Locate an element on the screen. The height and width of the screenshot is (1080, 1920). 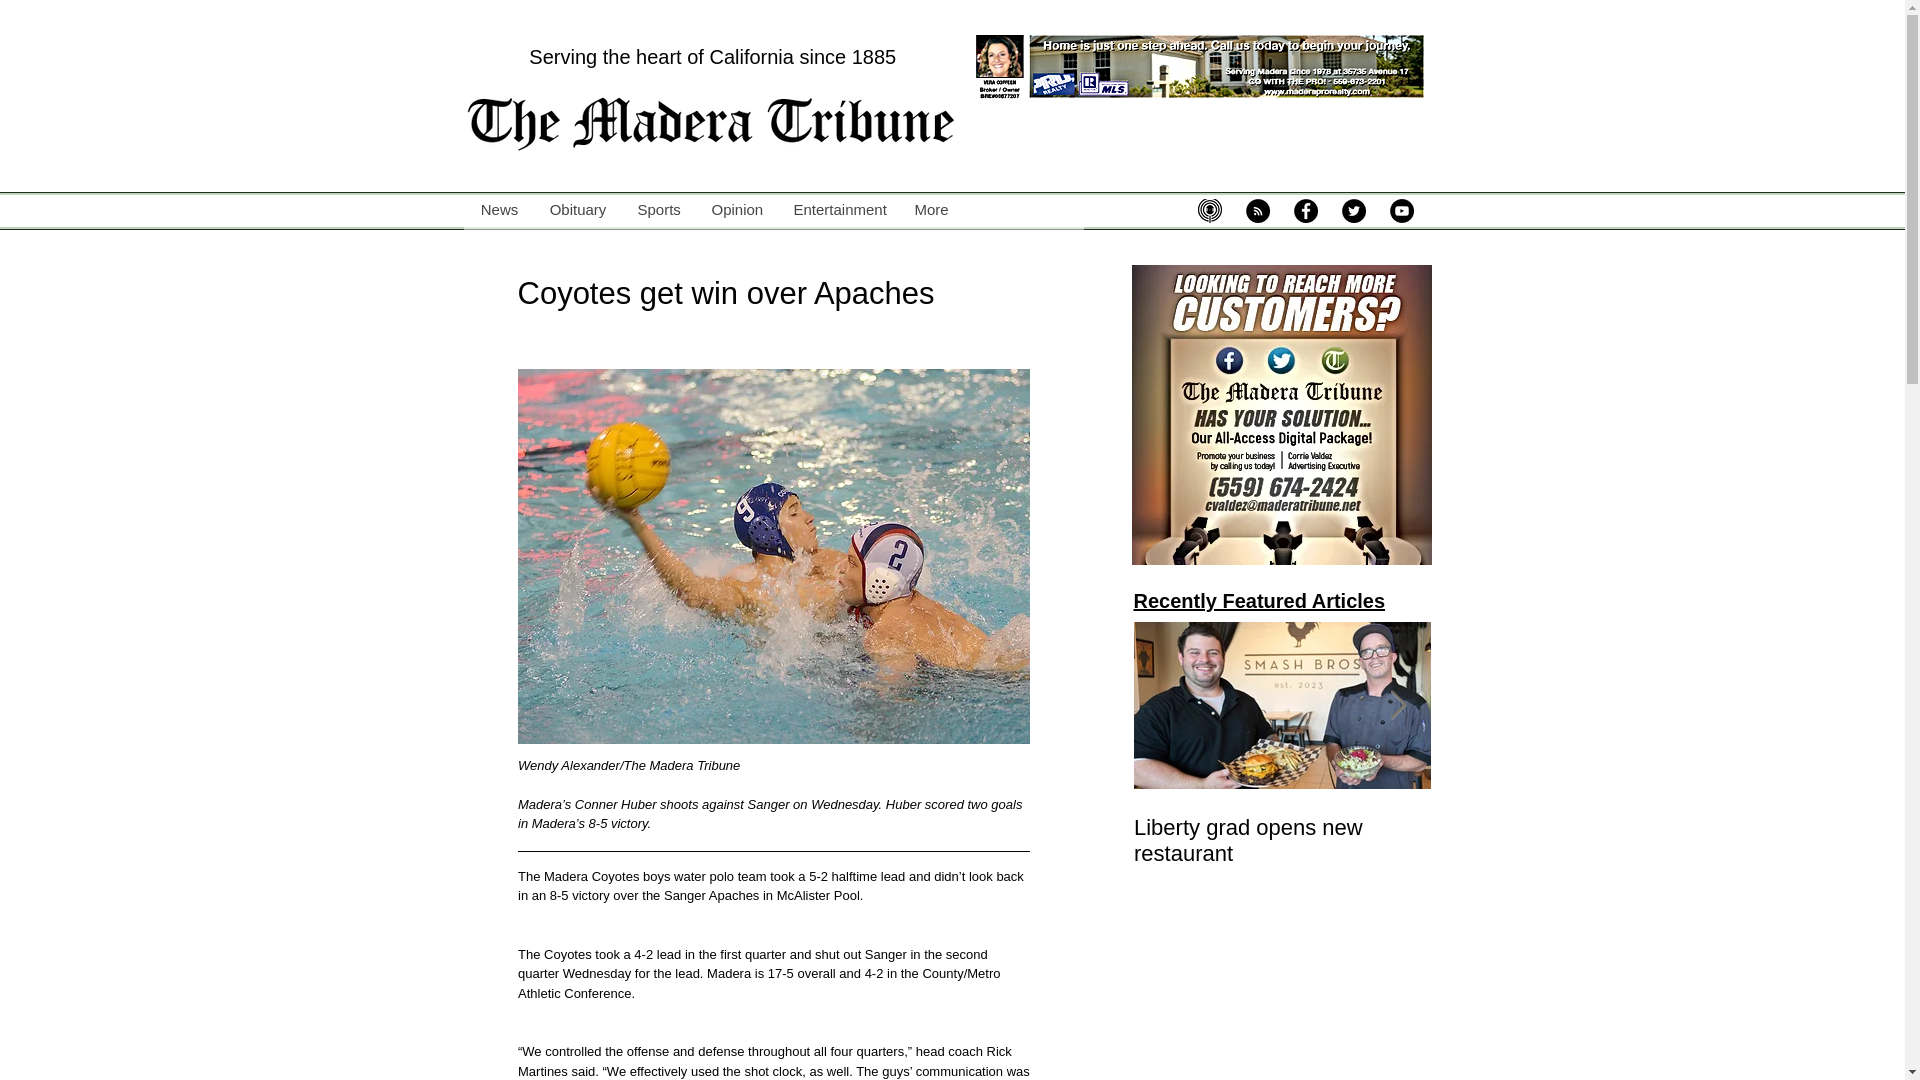
Sports is located at coordinates (658, 210).